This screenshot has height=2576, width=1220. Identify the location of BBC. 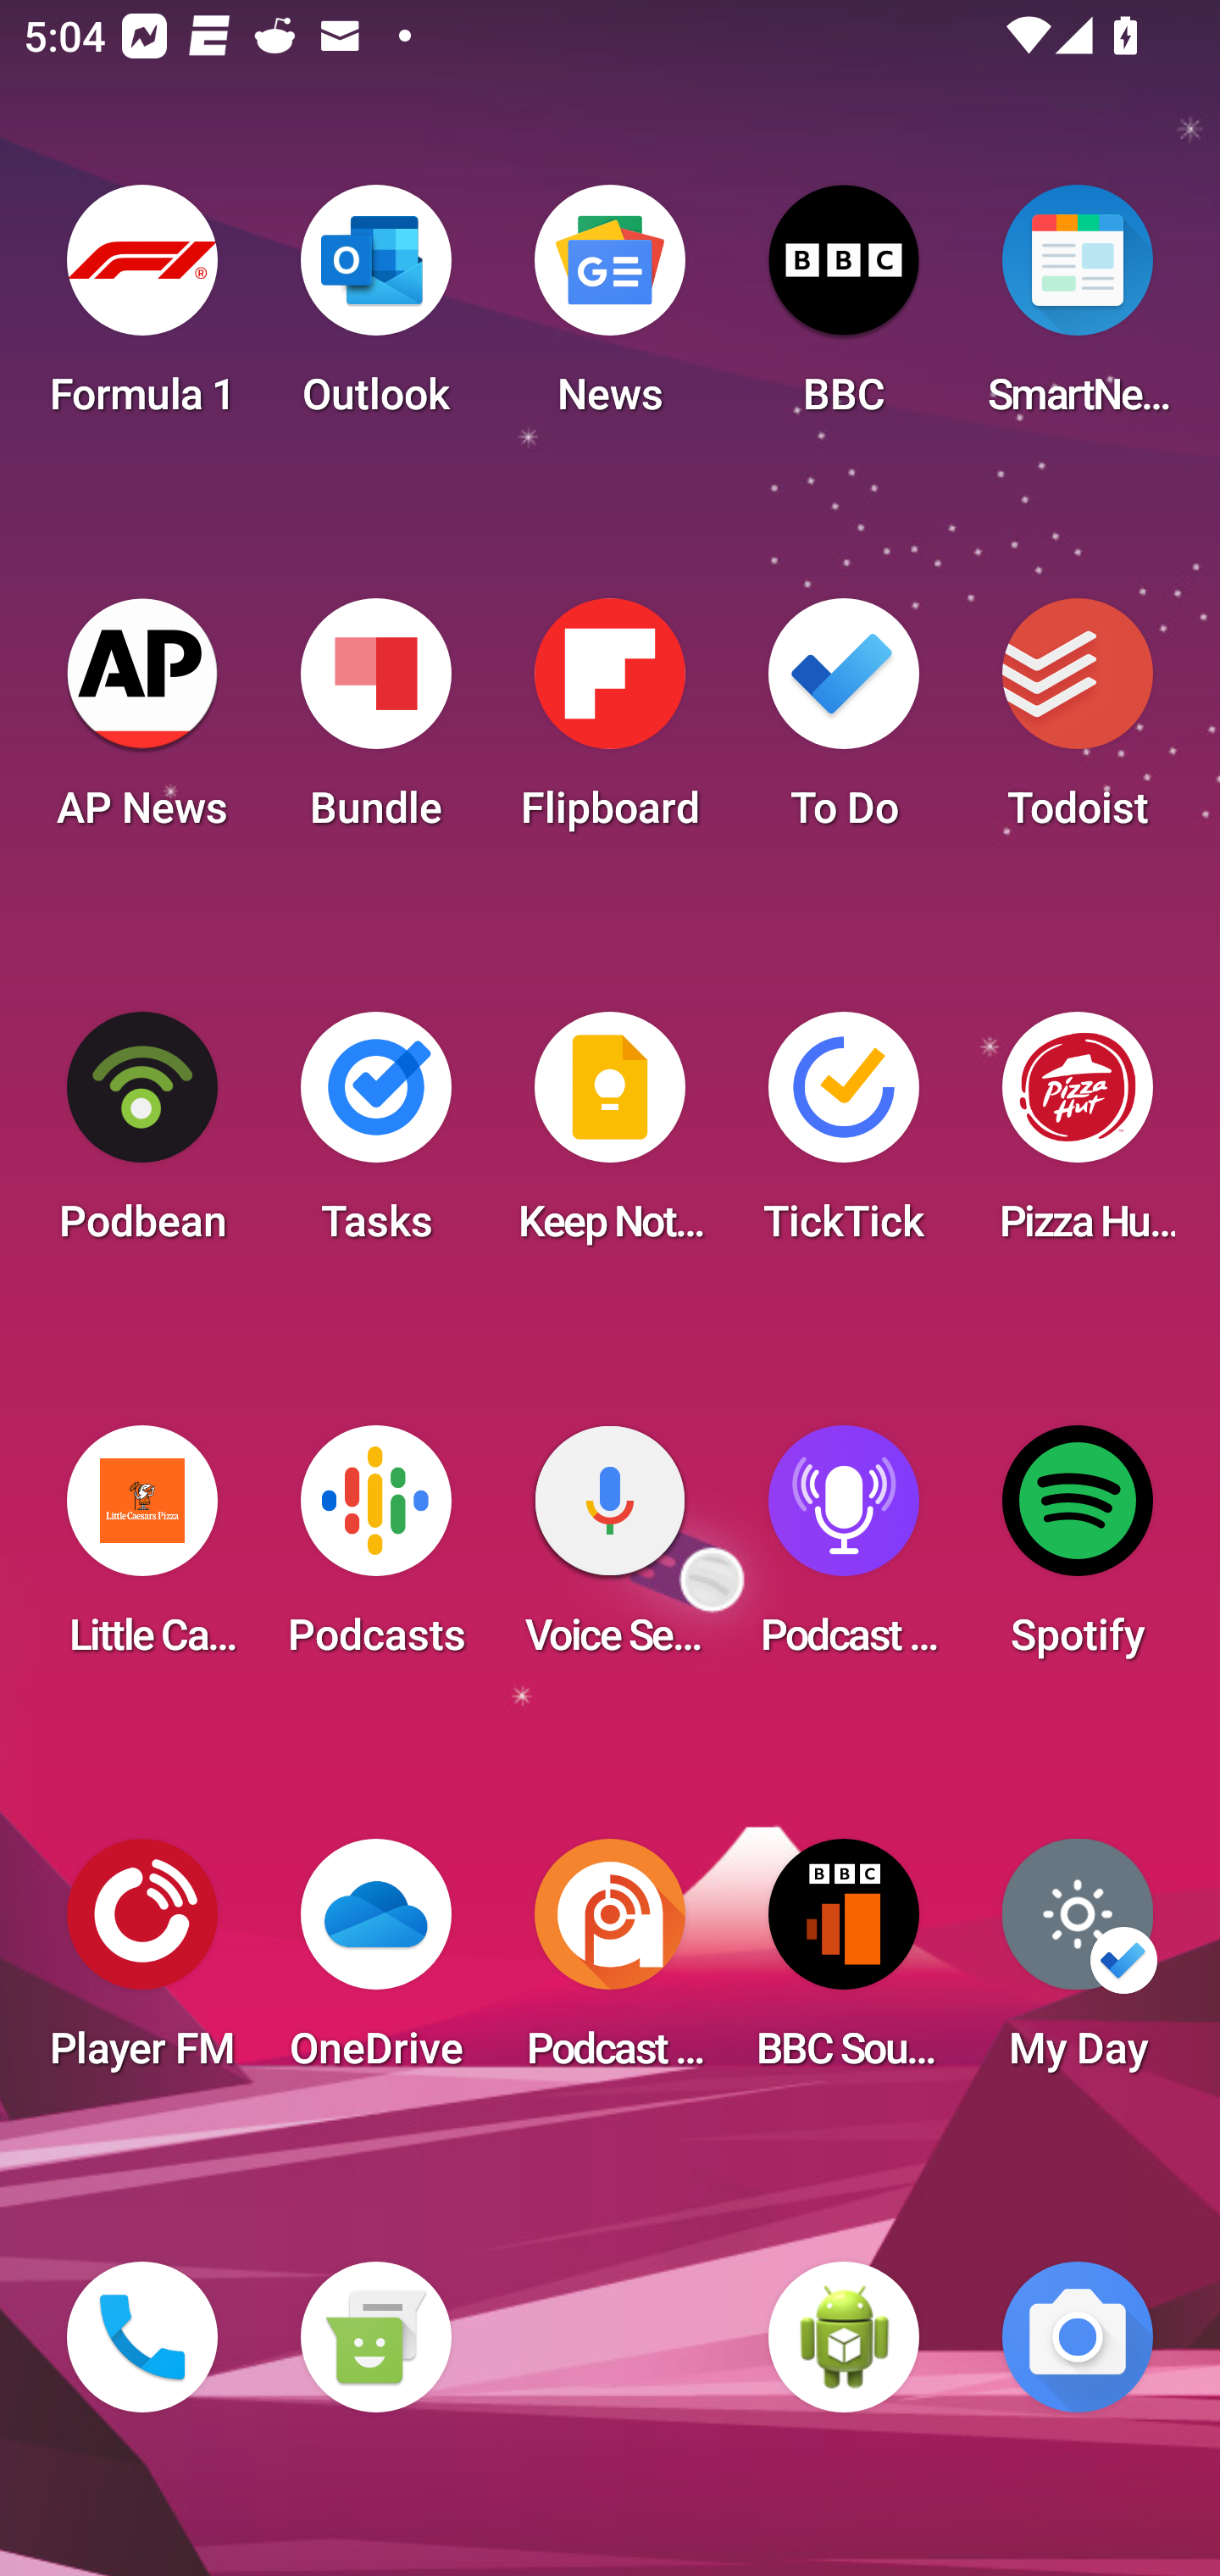
(844, 310).